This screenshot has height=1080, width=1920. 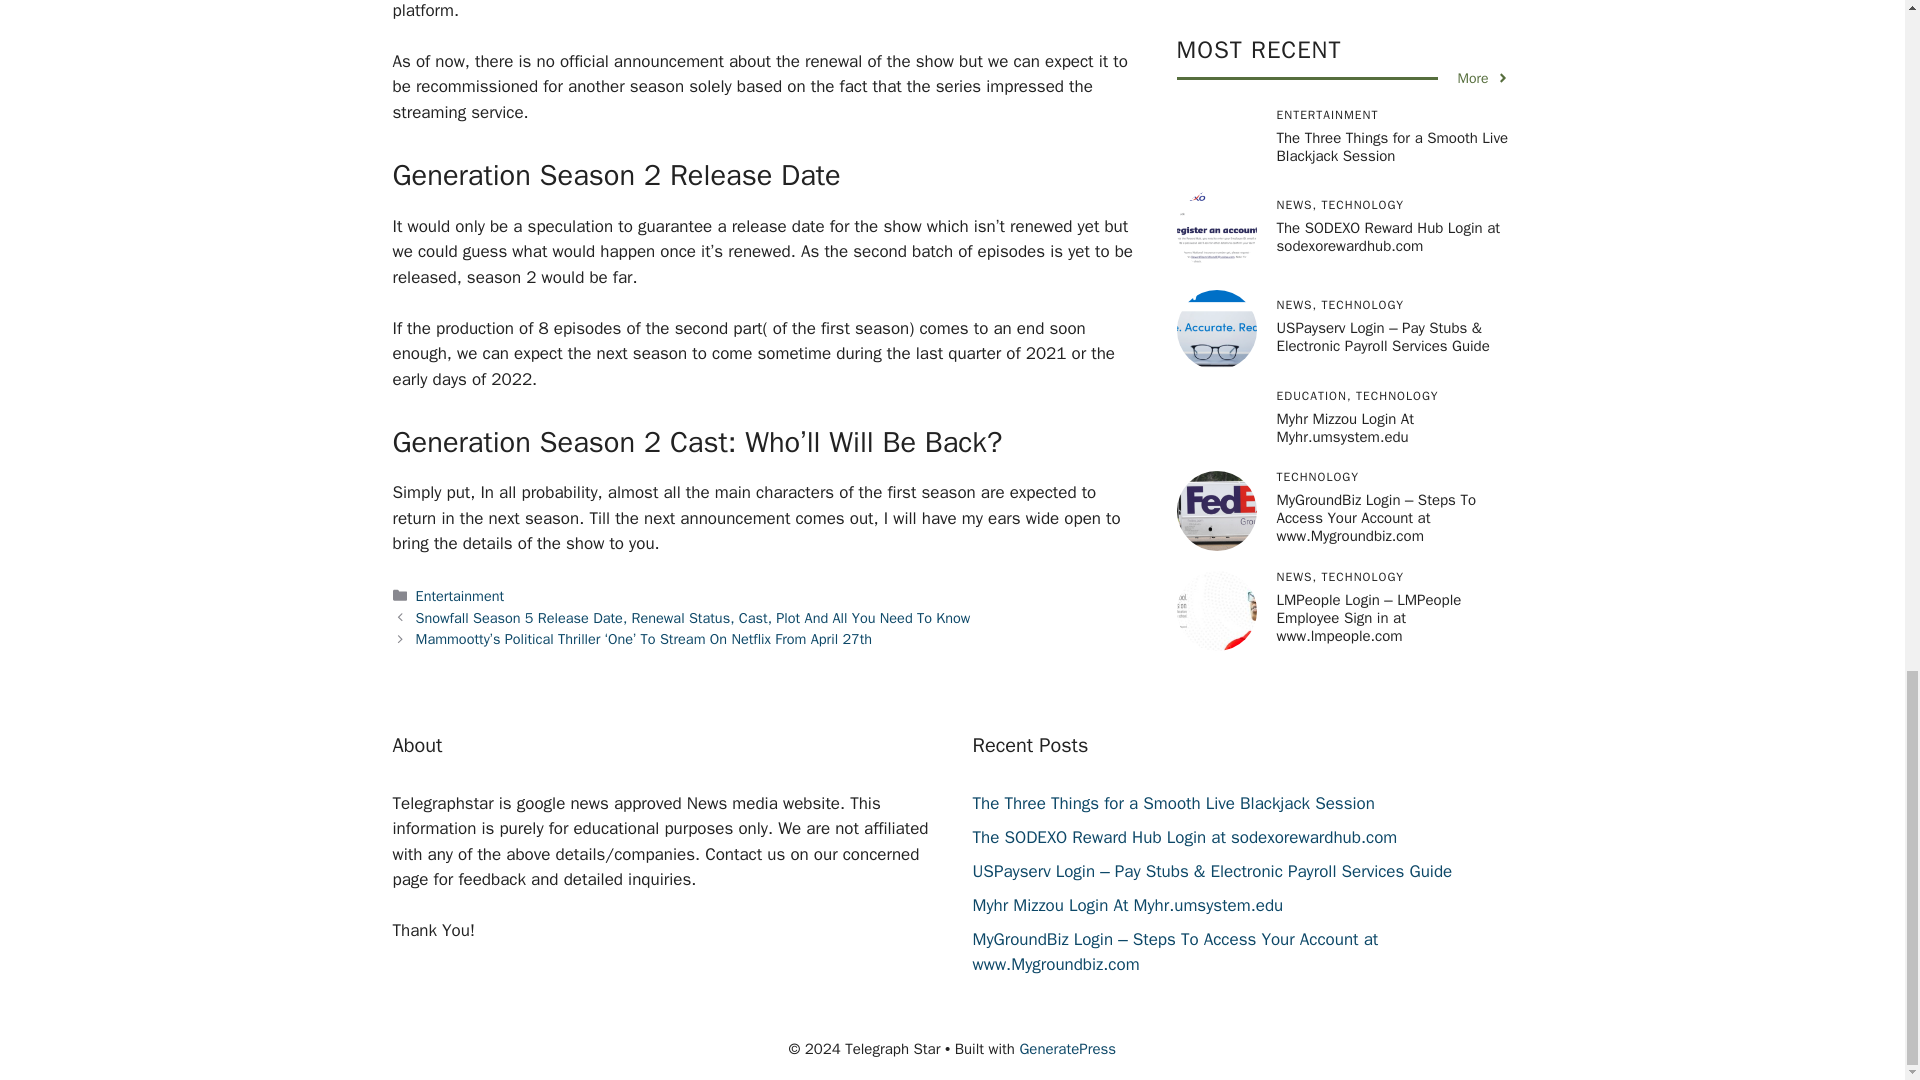 I want to click on Myhr Mizzou Login At Myhr.umsystem.edu, so click(x=1126, y=905).